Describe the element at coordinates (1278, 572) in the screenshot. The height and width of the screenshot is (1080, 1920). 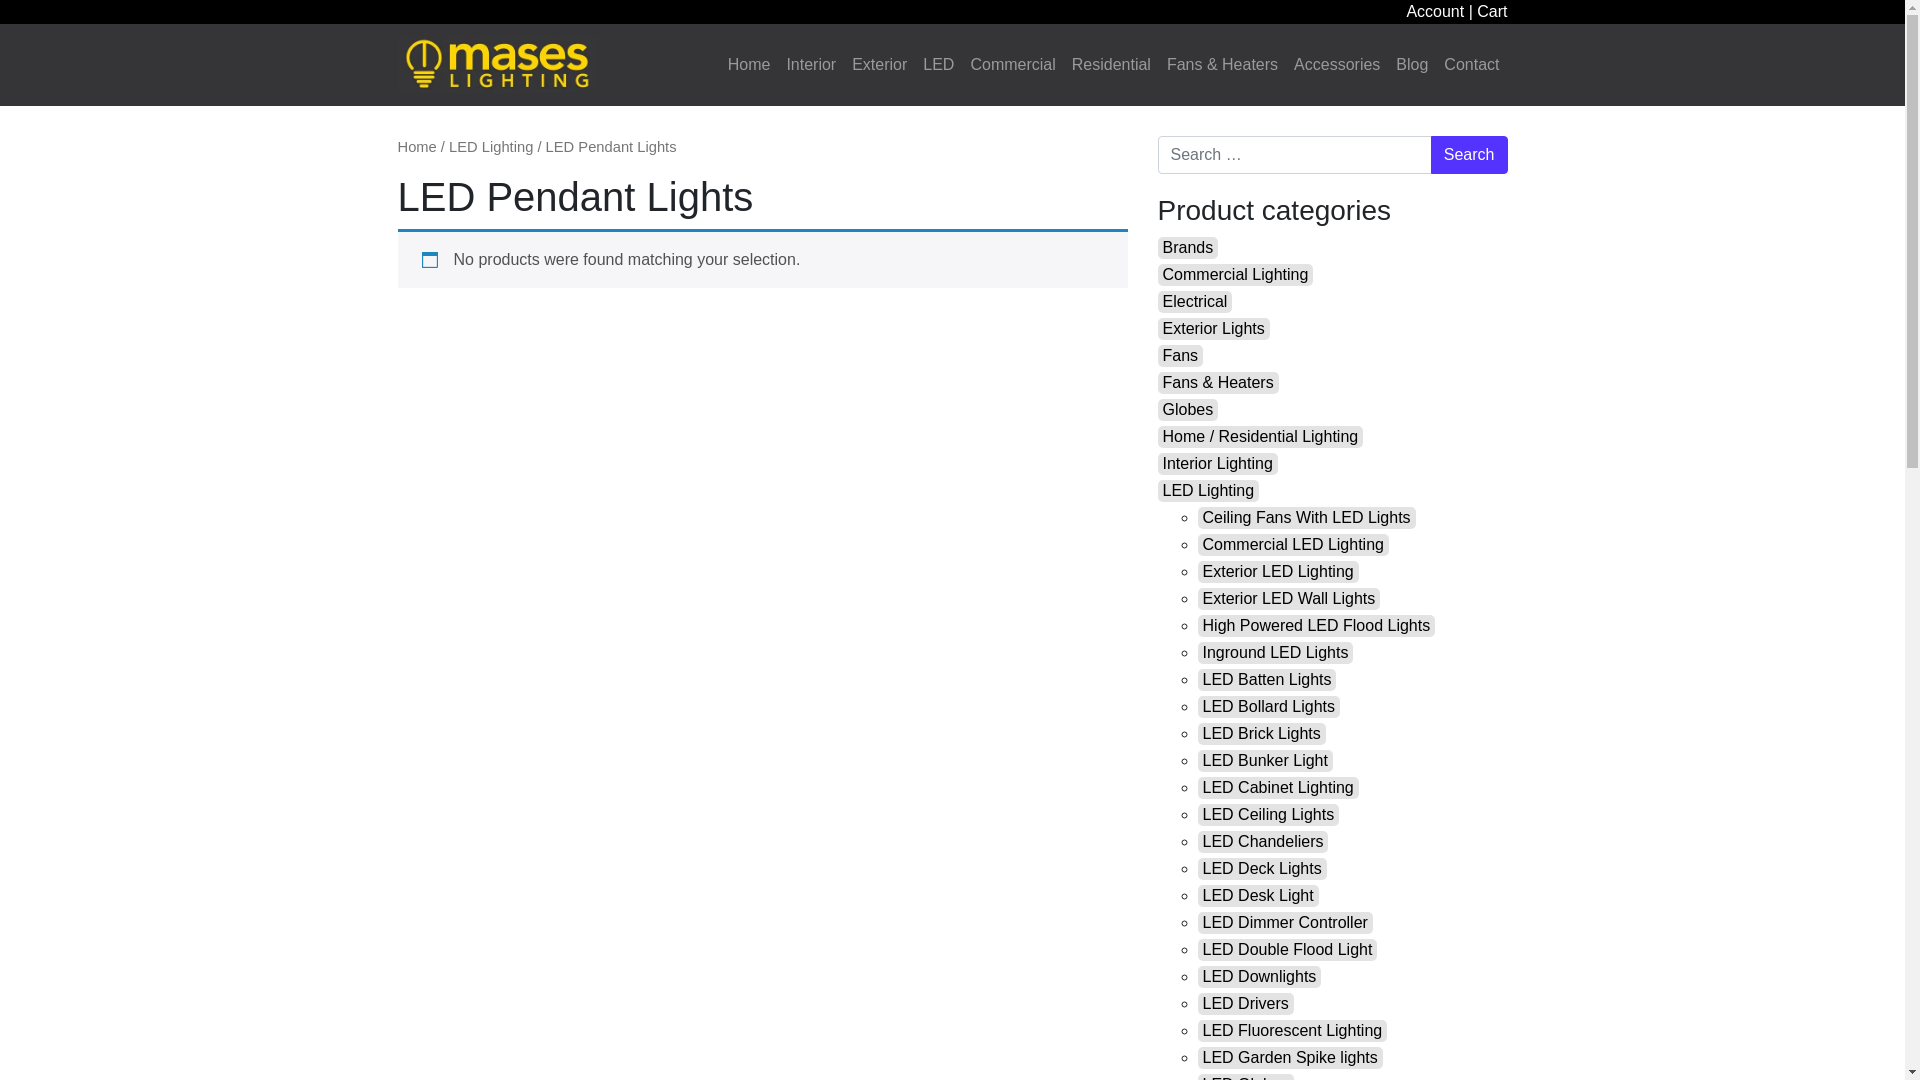
I see `Exterior LED Lighting` at that location.